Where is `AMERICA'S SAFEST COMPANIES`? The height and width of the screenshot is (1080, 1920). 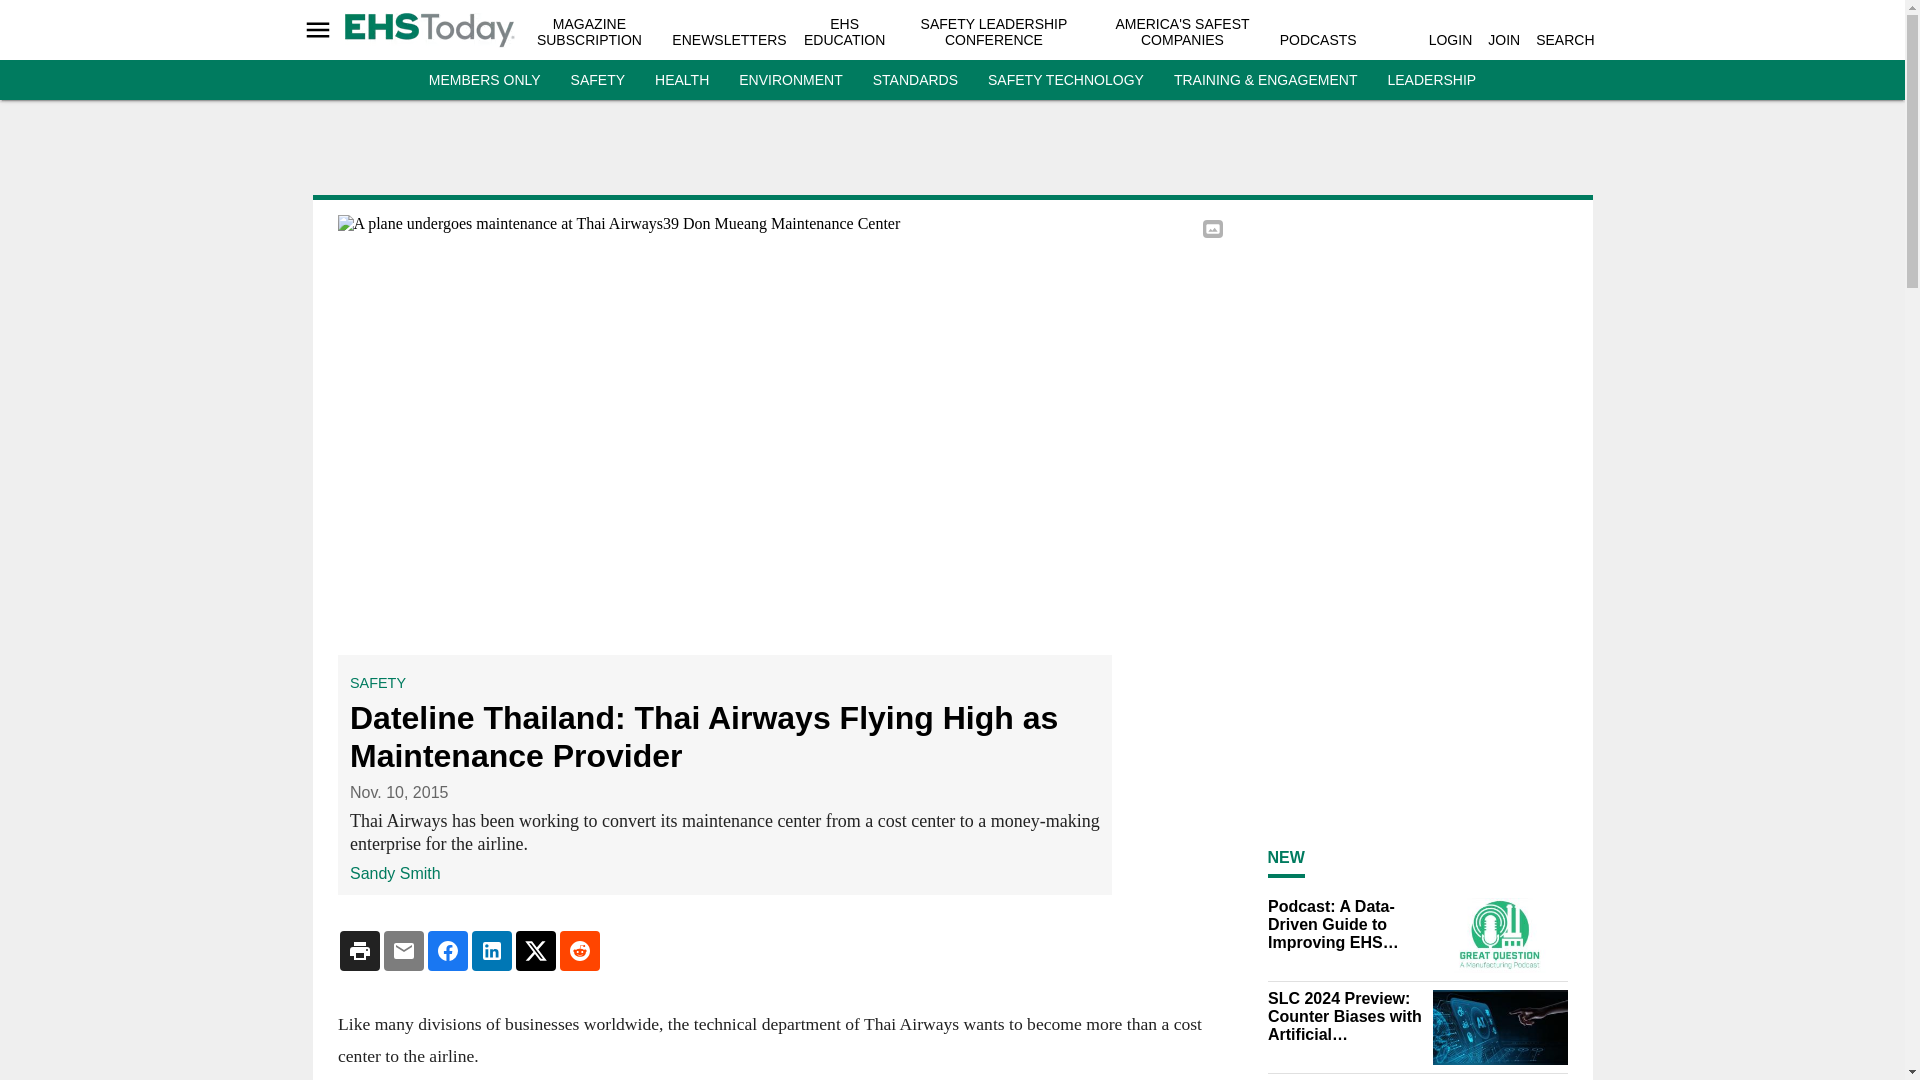 AMERICA'S SAFEST COMPANIES is located at coordinates (1182, 32).